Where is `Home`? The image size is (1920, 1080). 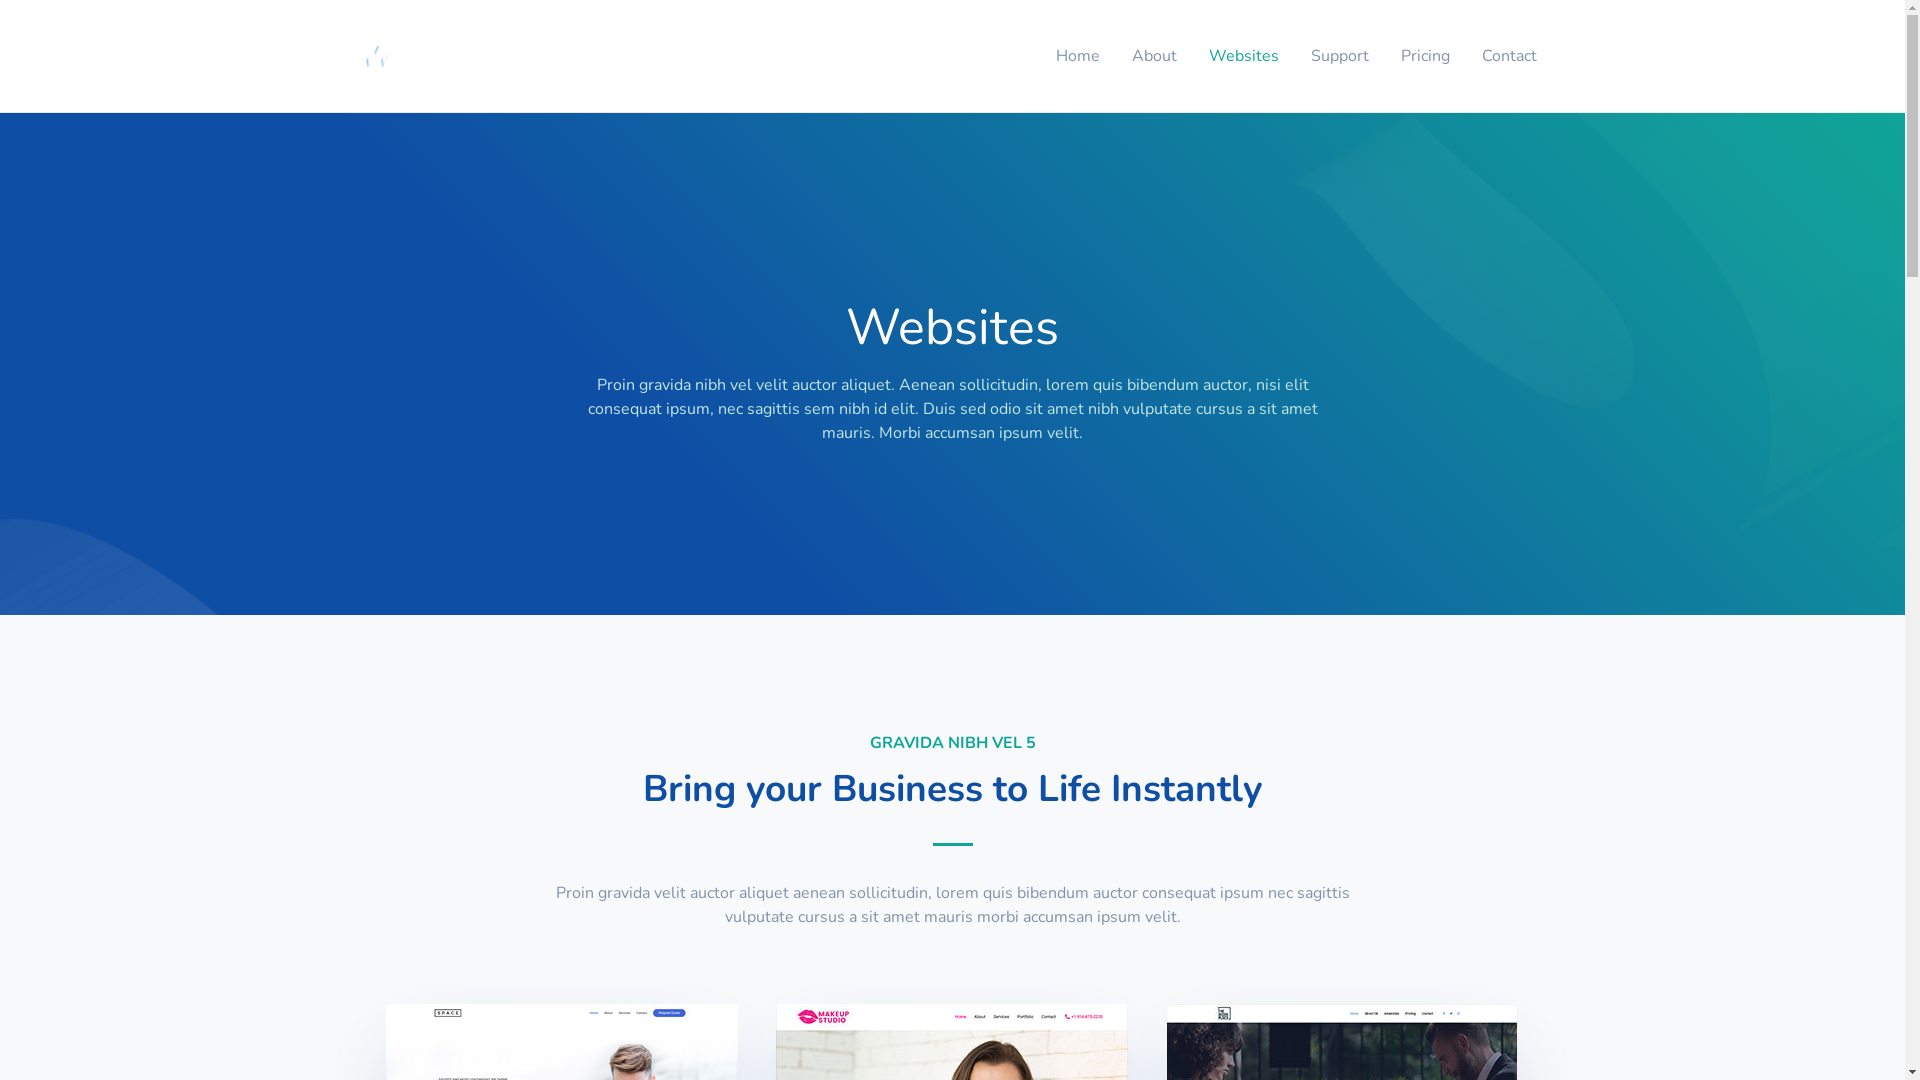
Home is located at coordinates (1078, 56).